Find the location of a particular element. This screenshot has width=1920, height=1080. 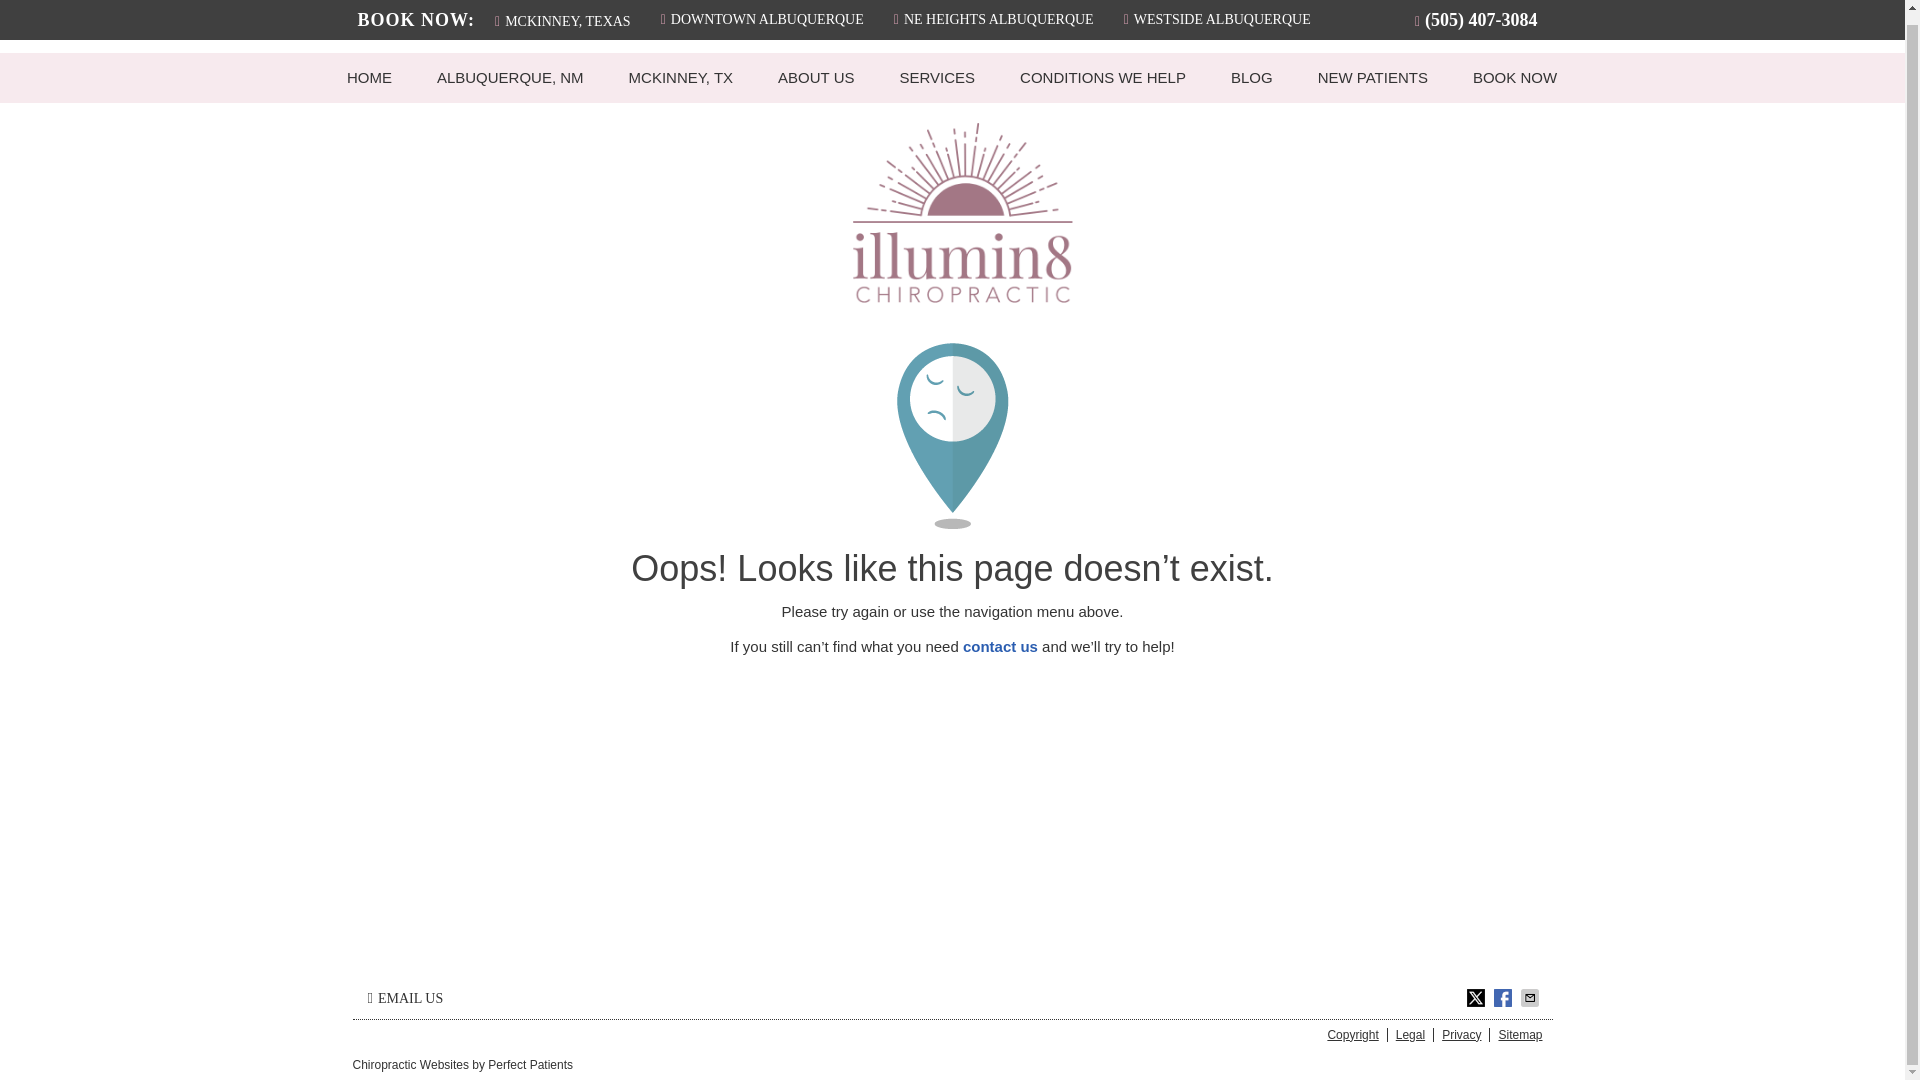

NE HEIGHTS ALBUQUERQUE is located at coordinates (994, 10).